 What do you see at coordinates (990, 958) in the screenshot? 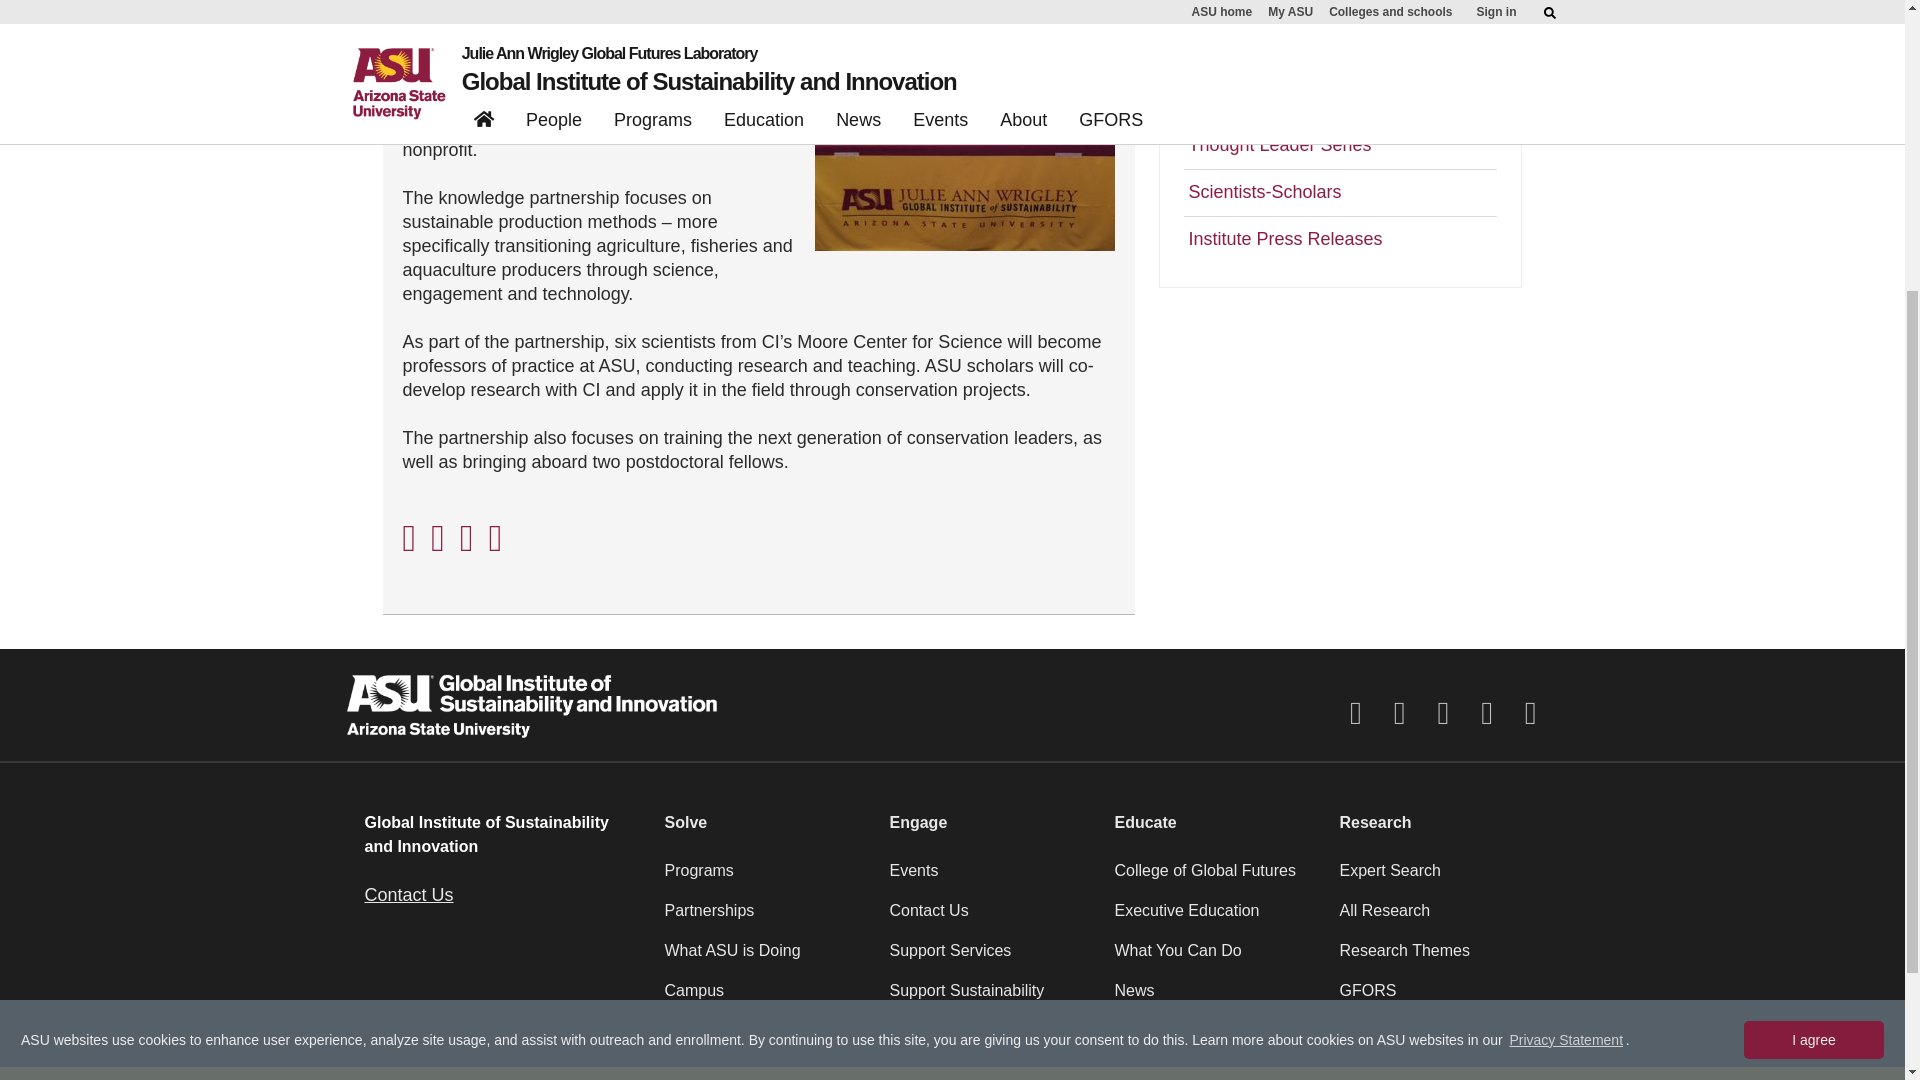
I see `Support Services` at bounding box center [990, 958].